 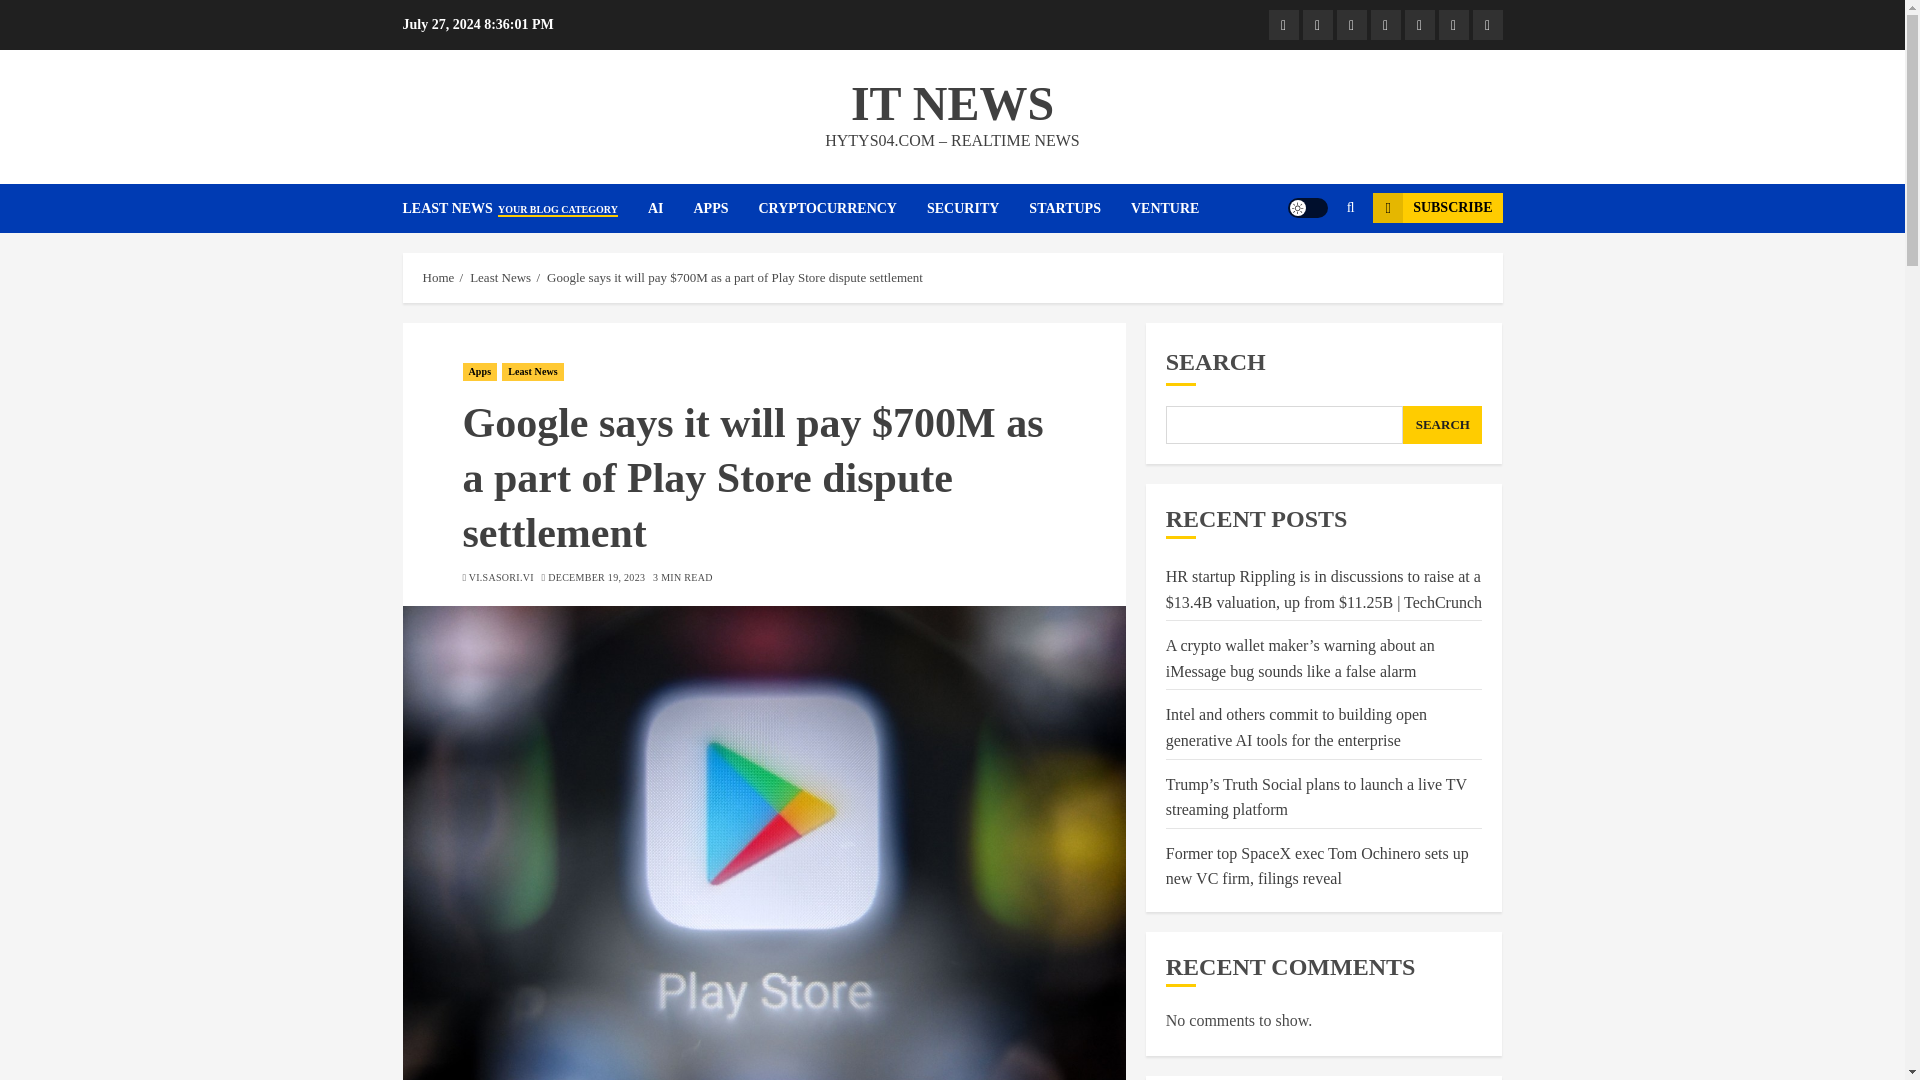 What do you see at coordinates (524, 208) in the screenshot?
I see `LEAST NEWSYOUR BLOG CATEGORY` at bounding box center [524, 208].